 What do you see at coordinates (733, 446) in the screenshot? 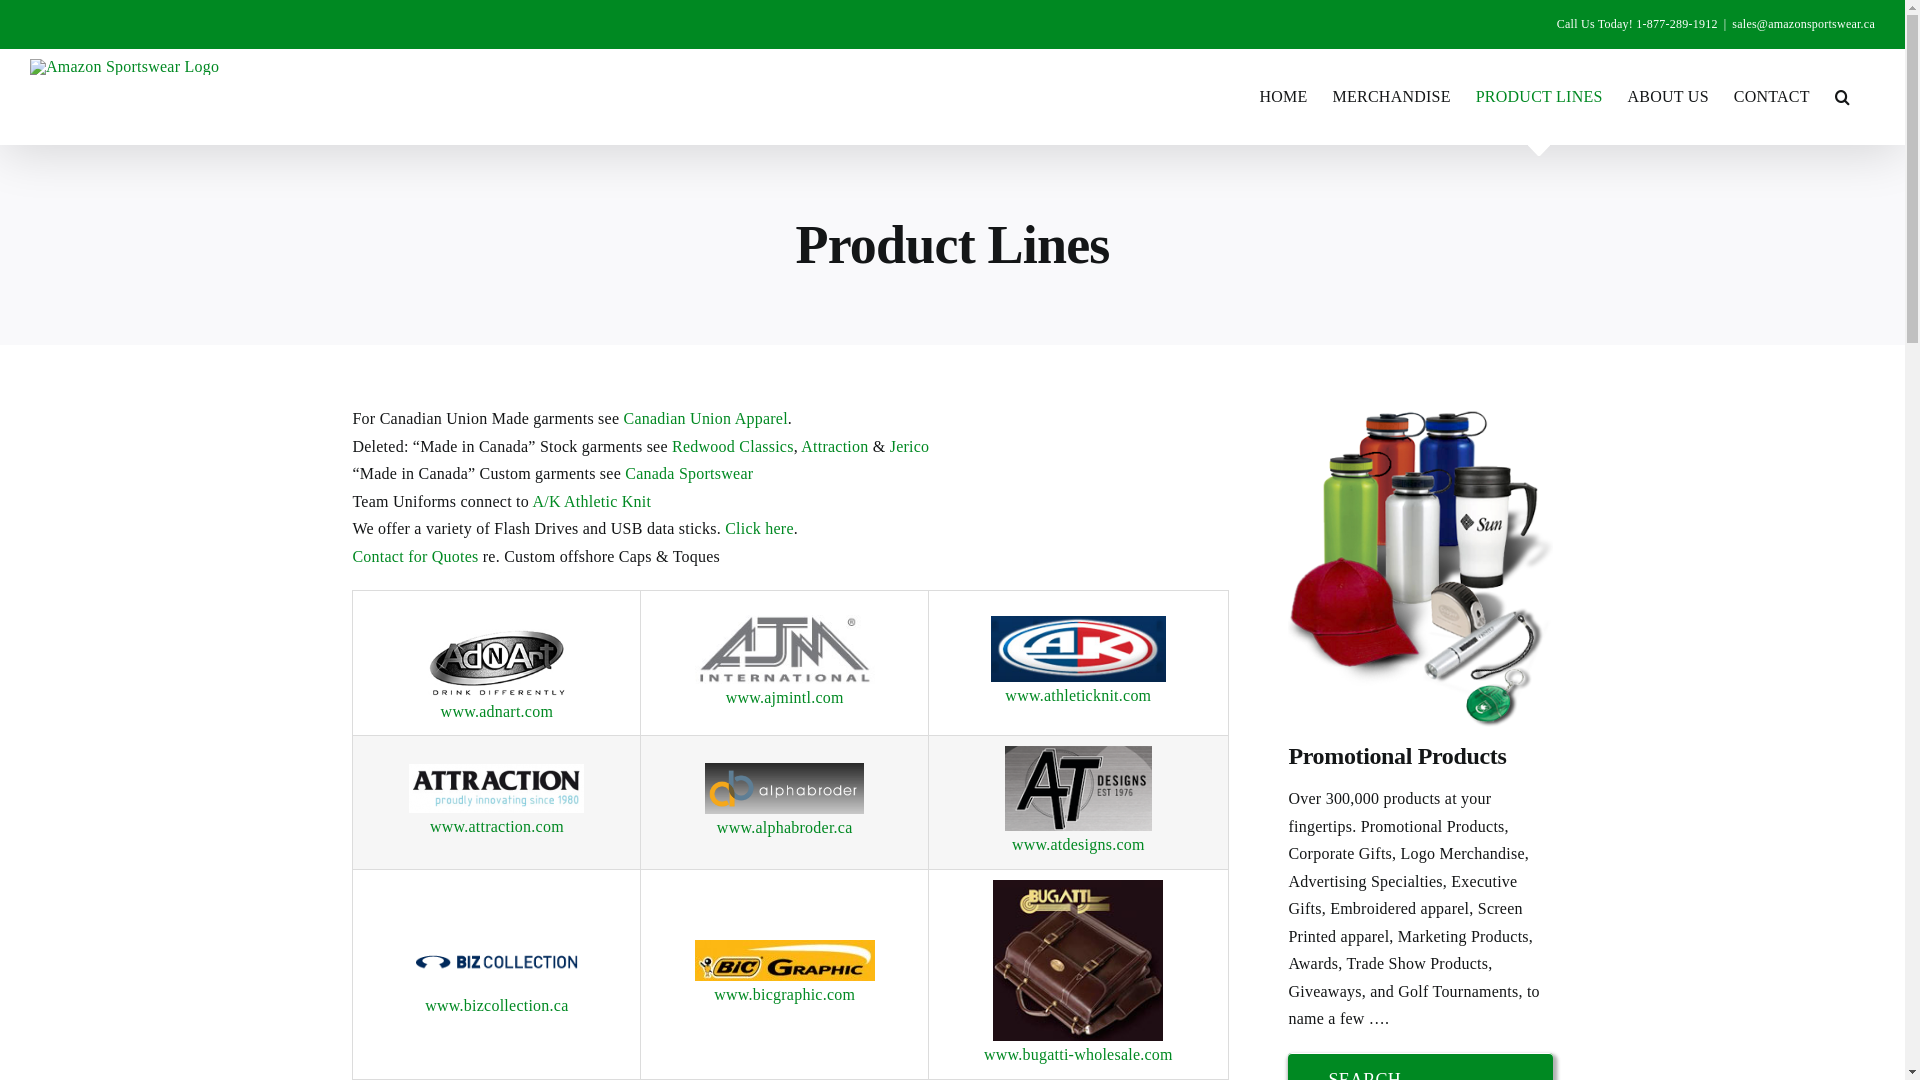
I see `Redwood Classics` at bounding box center [733, 446].